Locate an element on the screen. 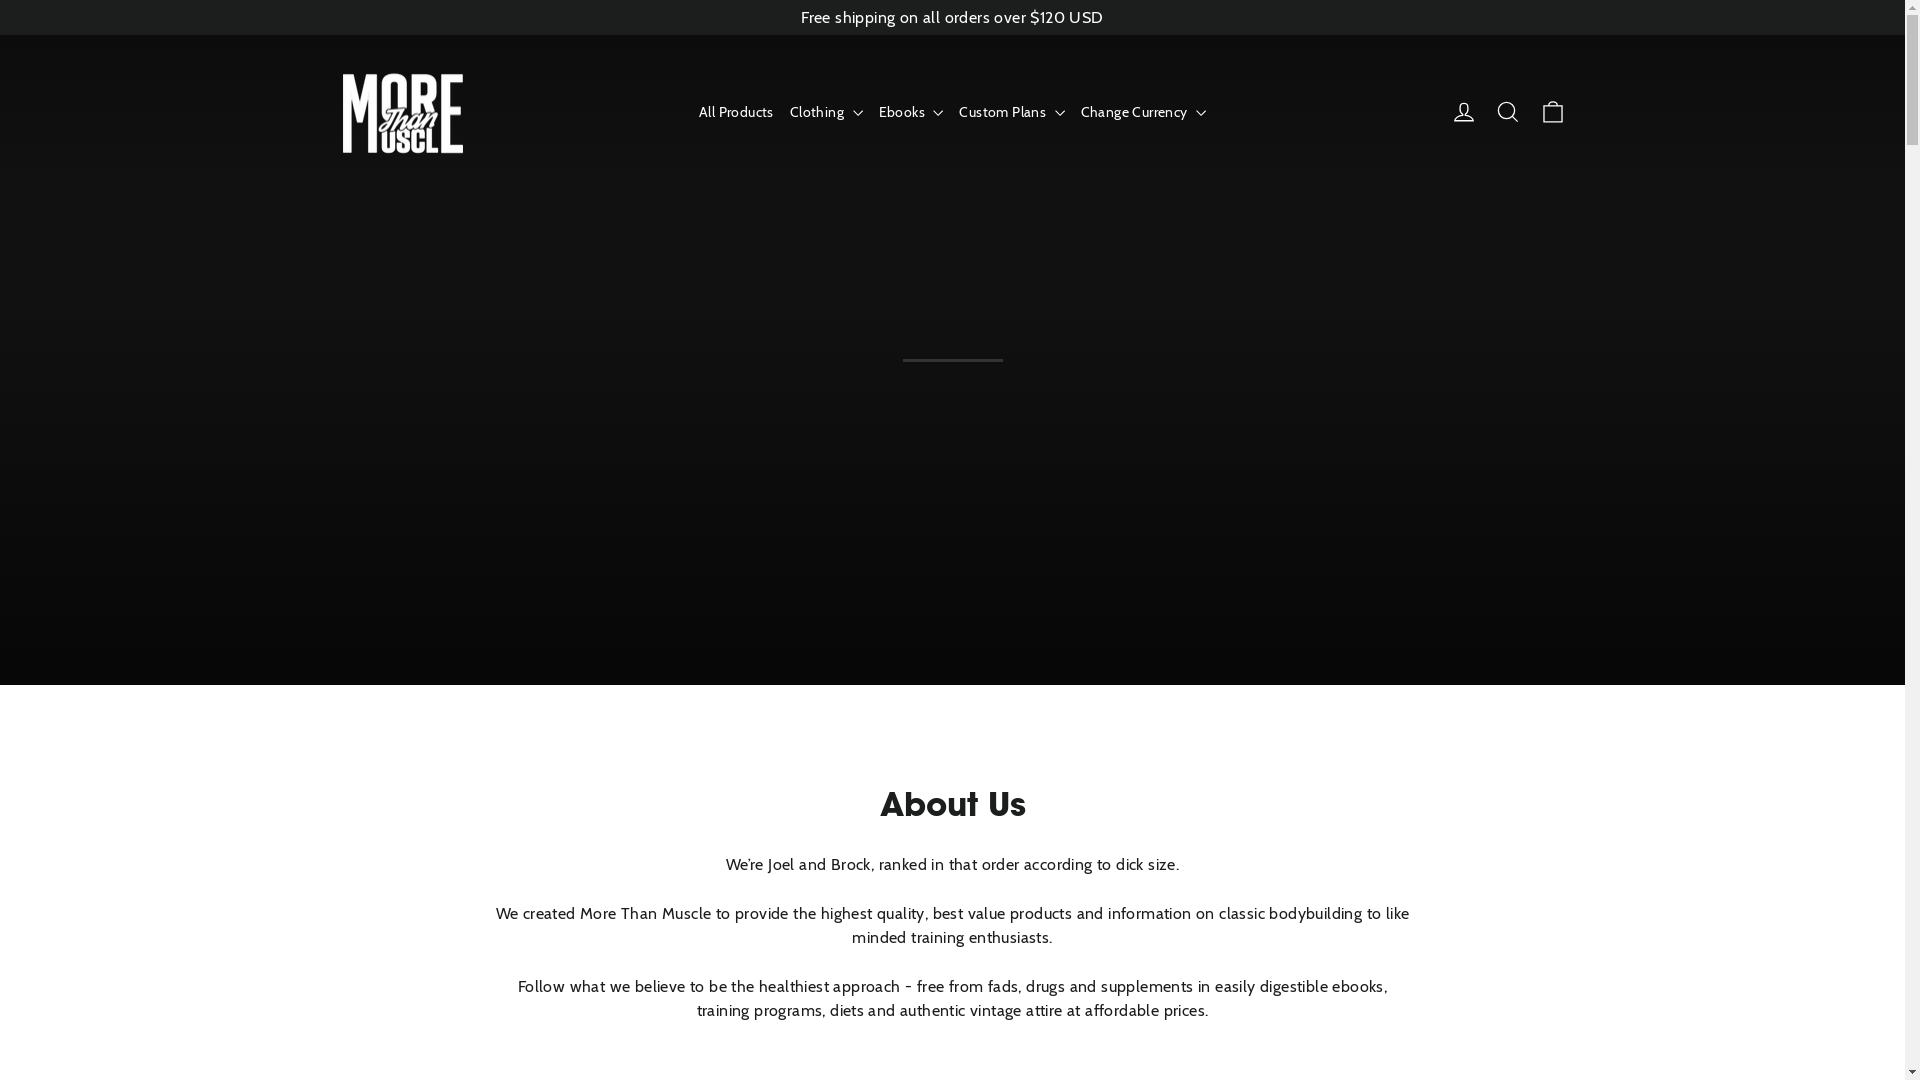 The image size is (1920, 1080). icon-bag-minimal
Cart is located at coordinates (1552, 112).